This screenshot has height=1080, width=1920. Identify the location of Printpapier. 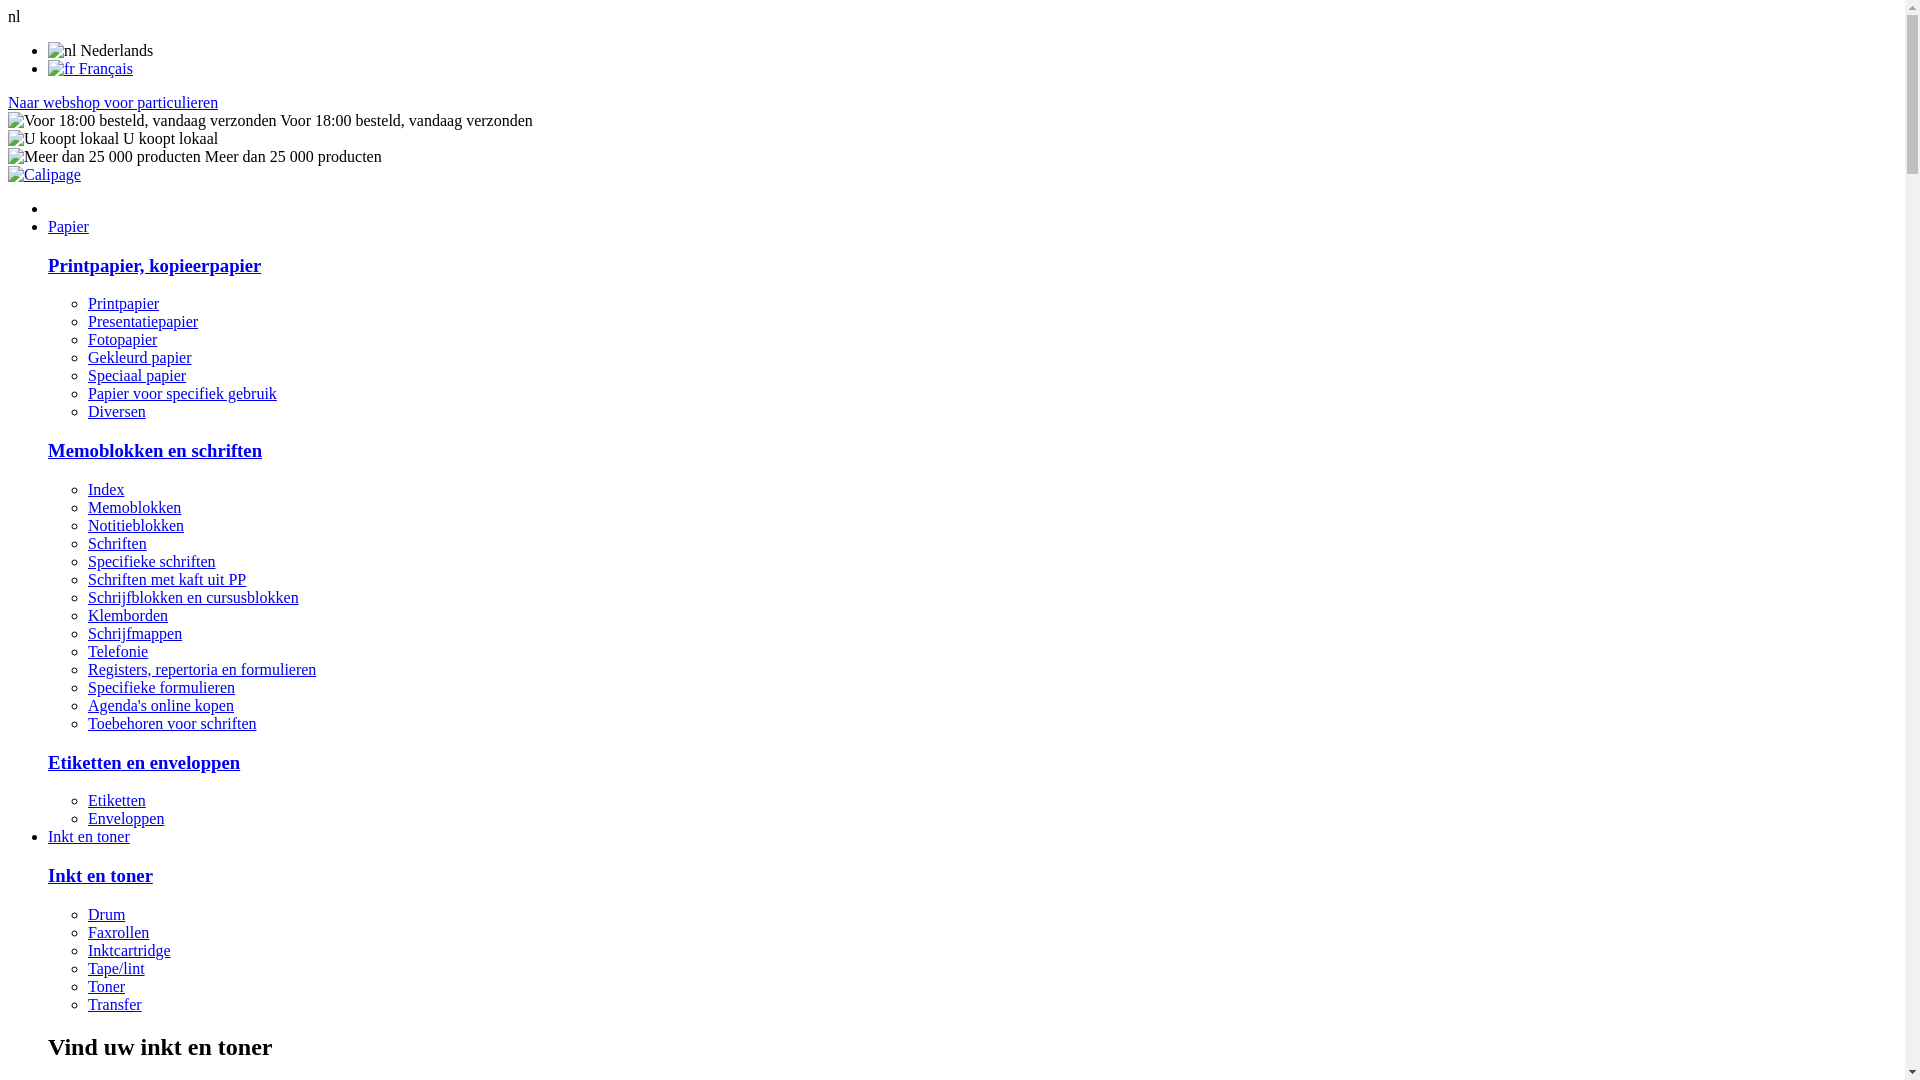
(124, 303).